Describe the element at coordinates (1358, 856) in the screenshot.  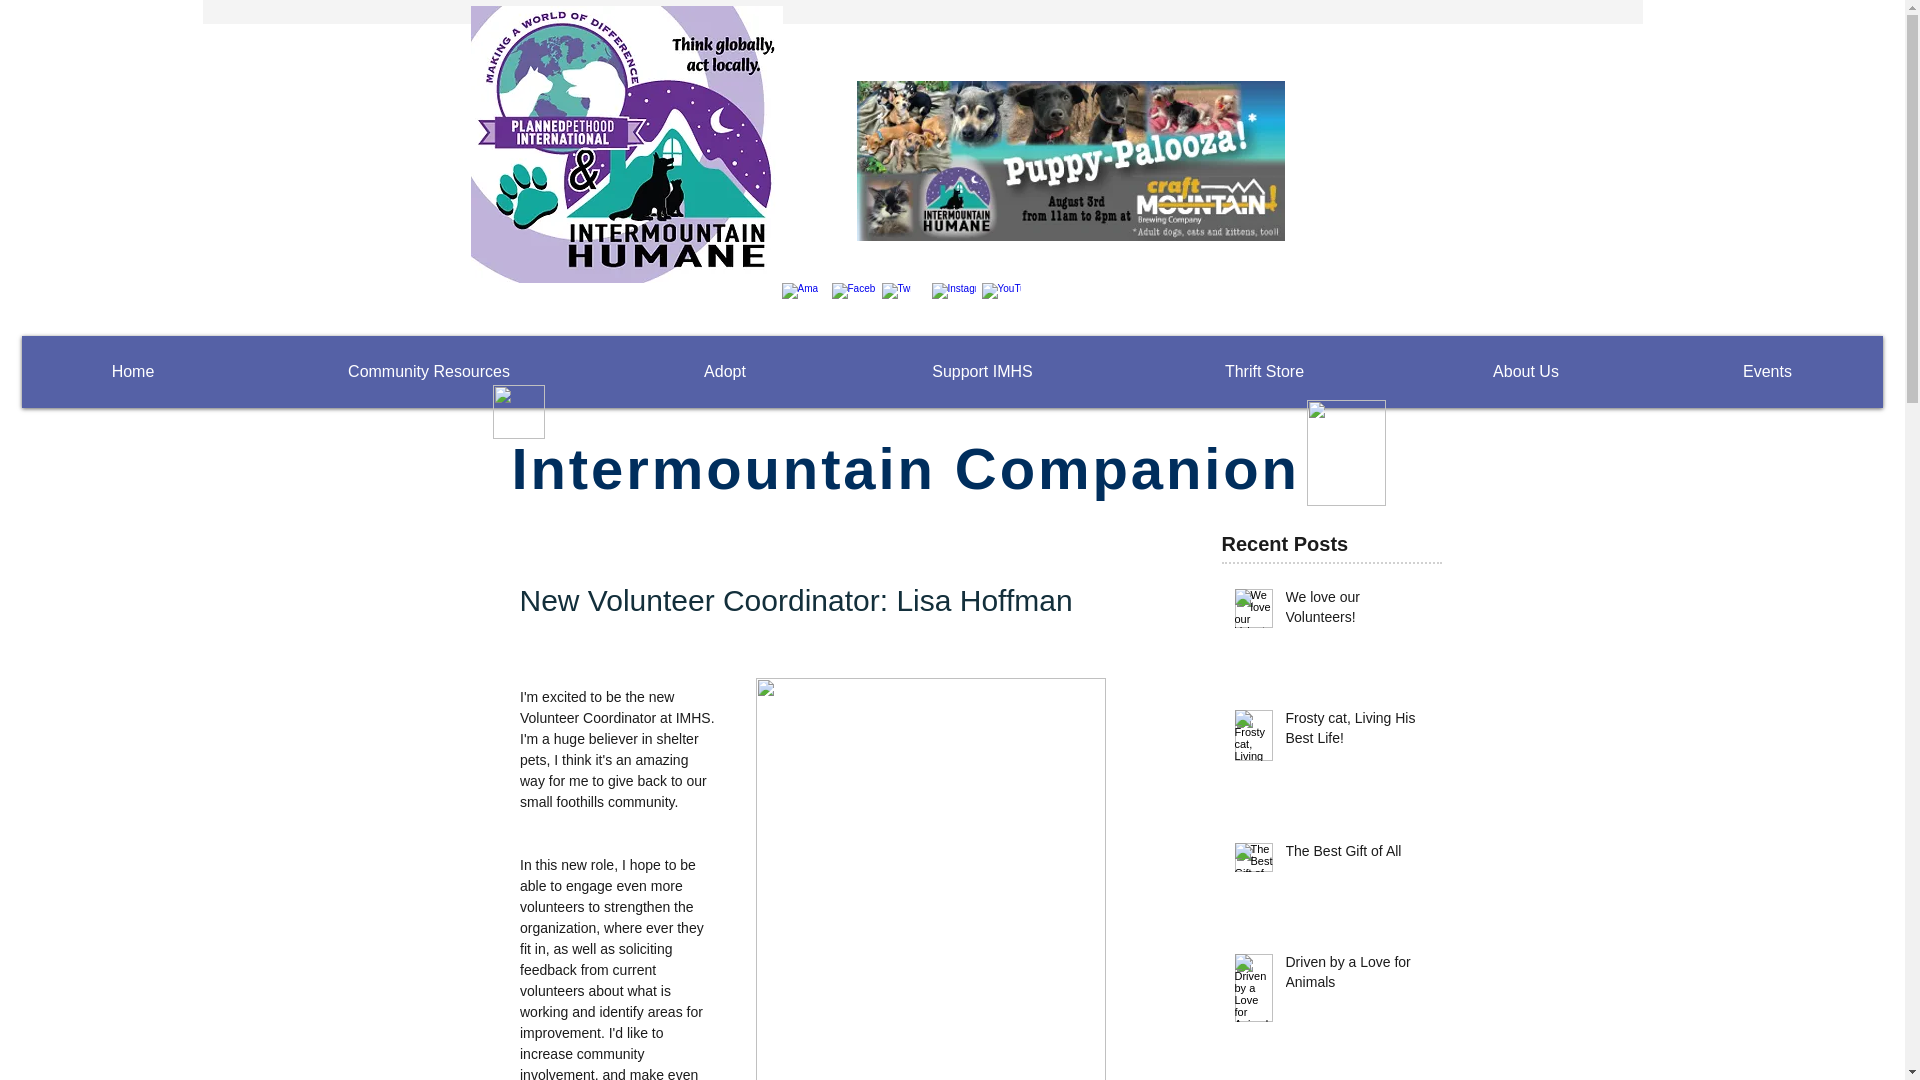
I see `The Best Gift of All` at that location.